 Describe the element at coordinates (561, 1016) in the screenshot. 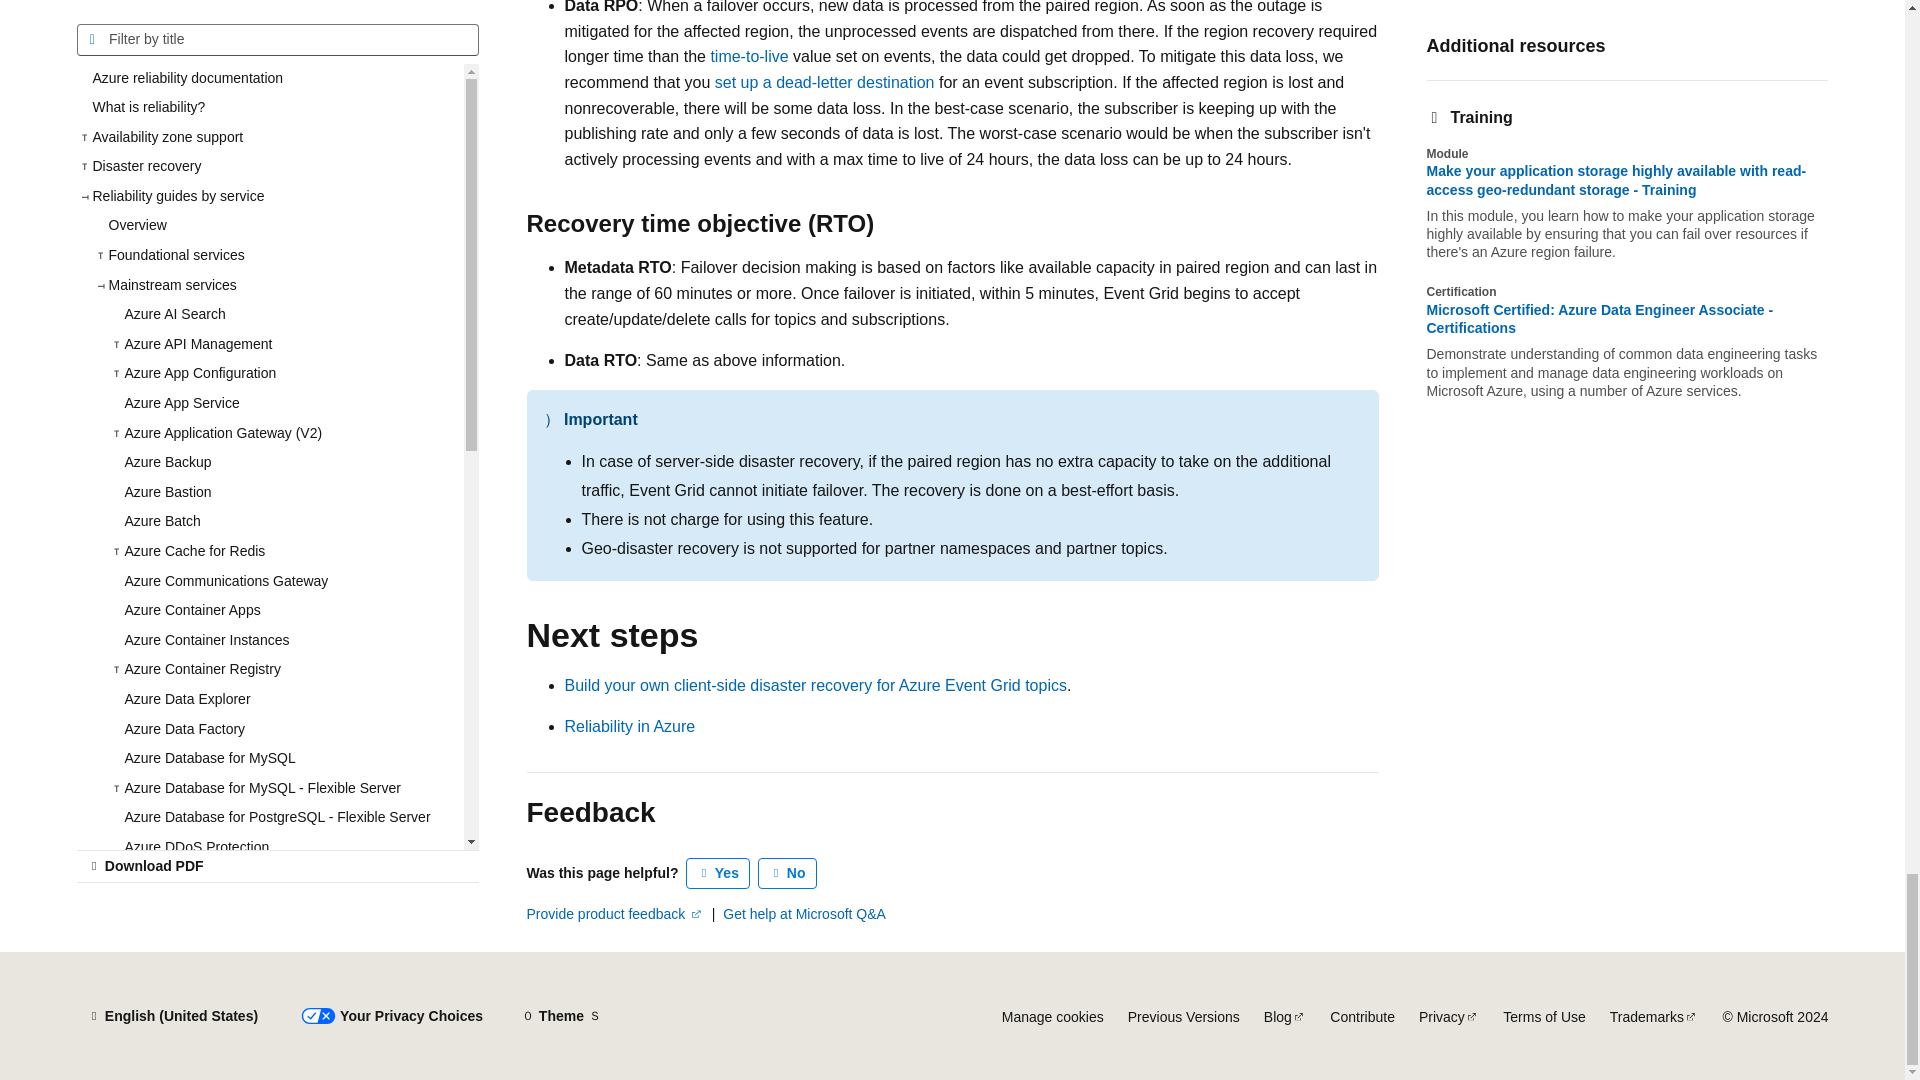

I see `Theme` at that location.